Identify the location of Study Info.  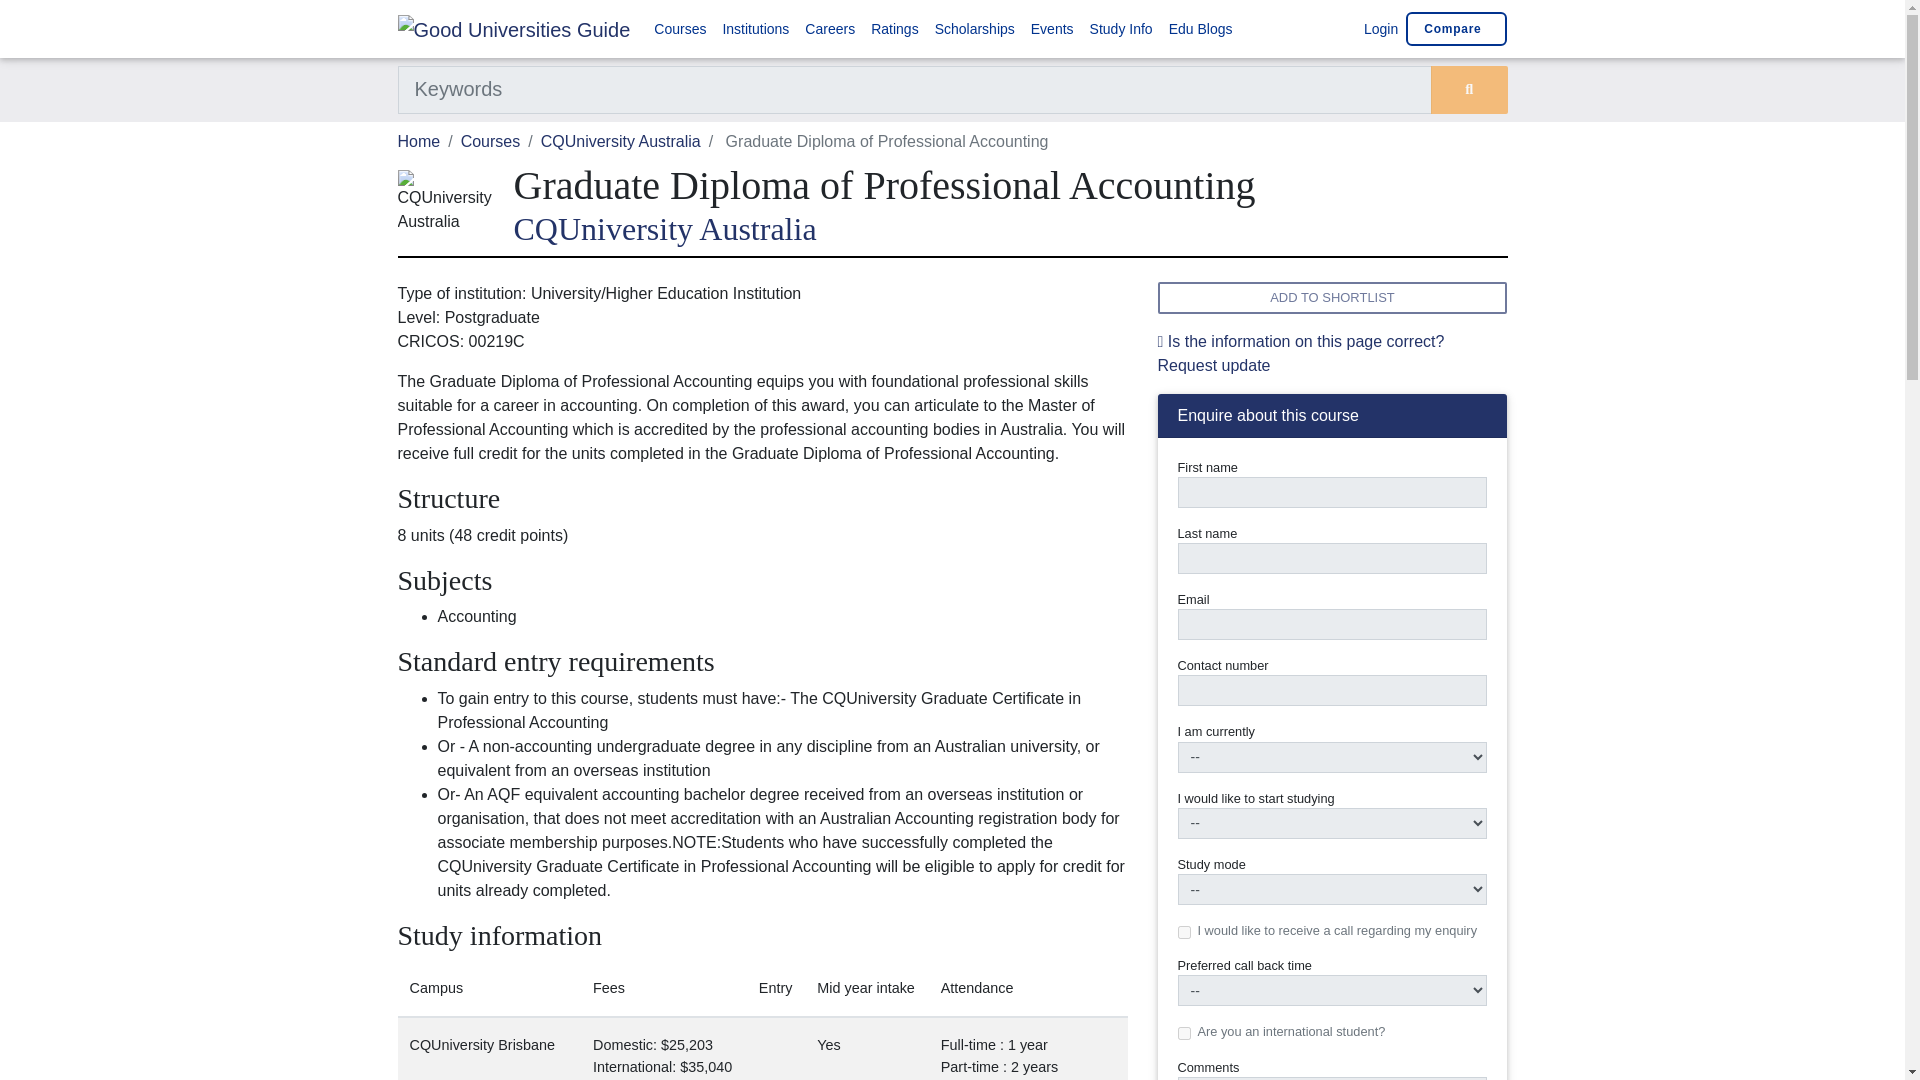
(1122, 28).